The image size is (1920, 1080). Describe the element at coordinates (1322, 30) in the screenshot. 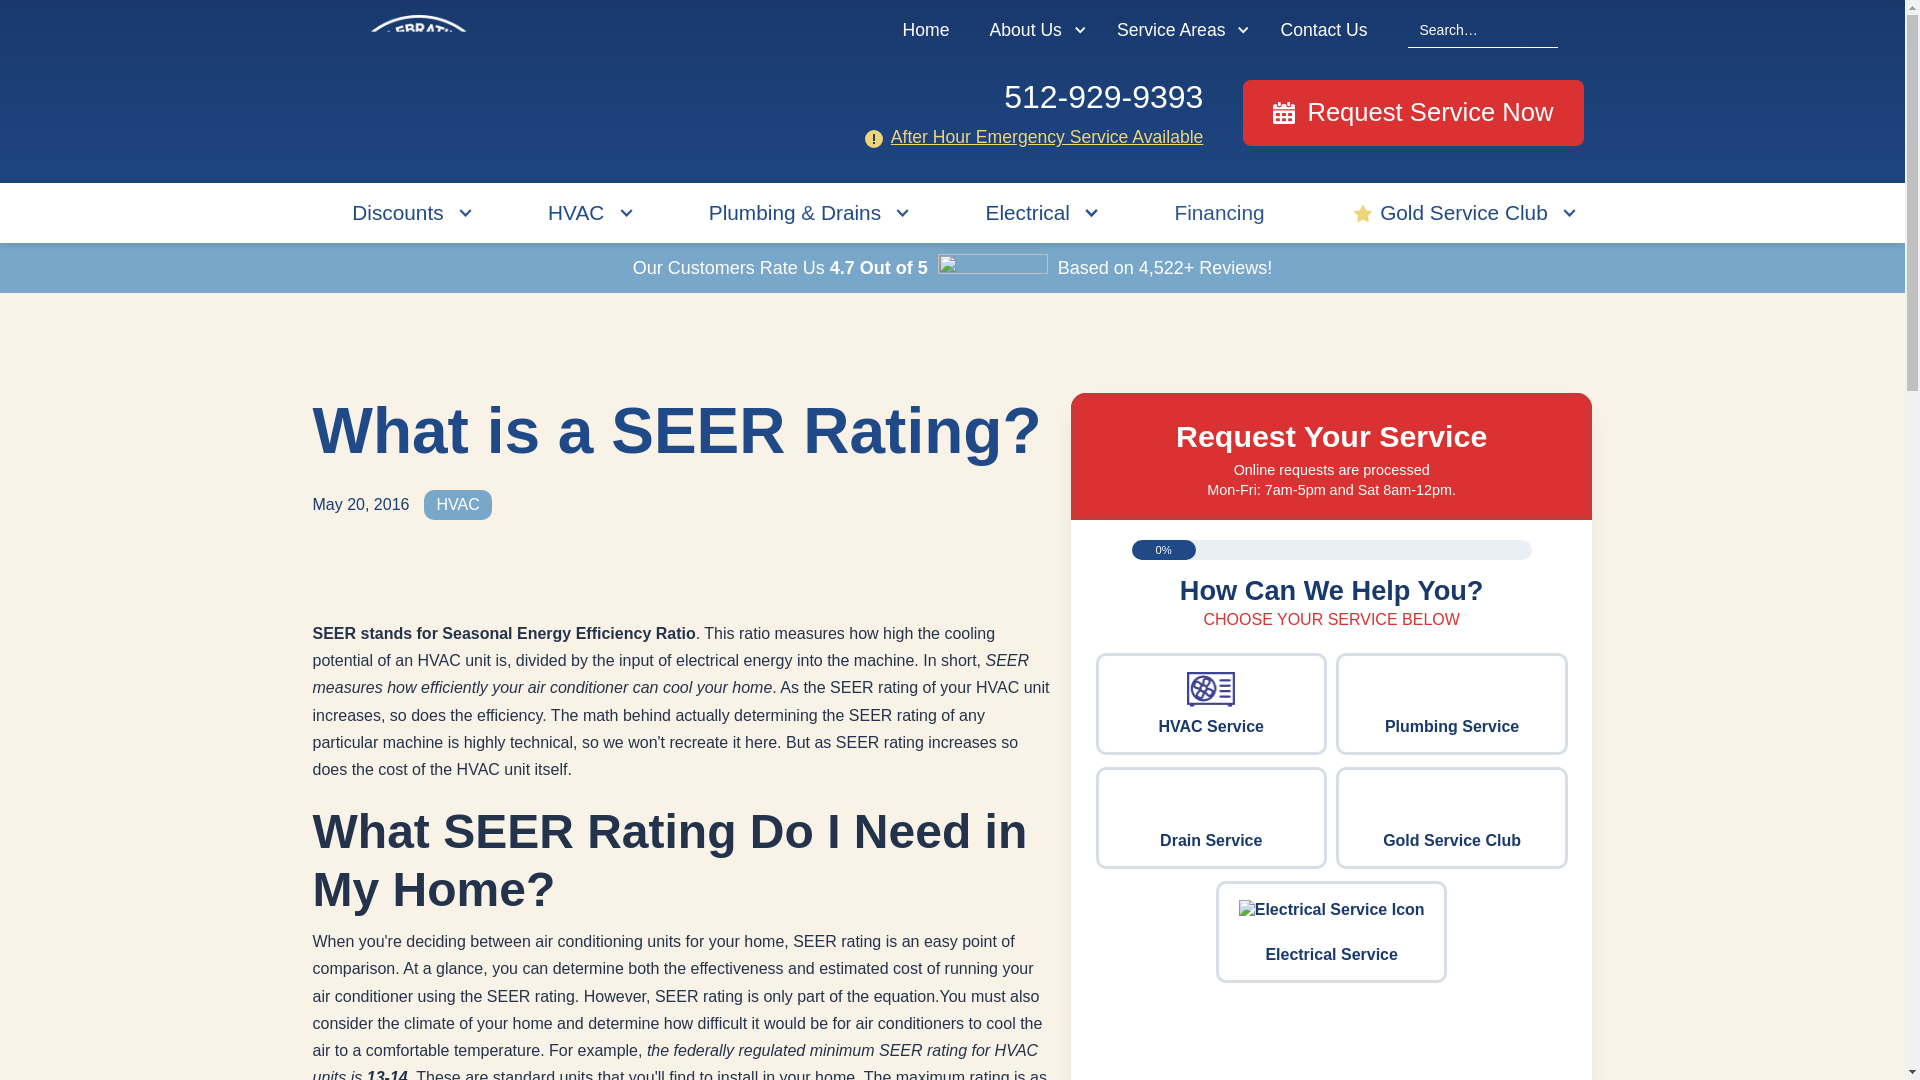

I see `Contact Us` at that location.